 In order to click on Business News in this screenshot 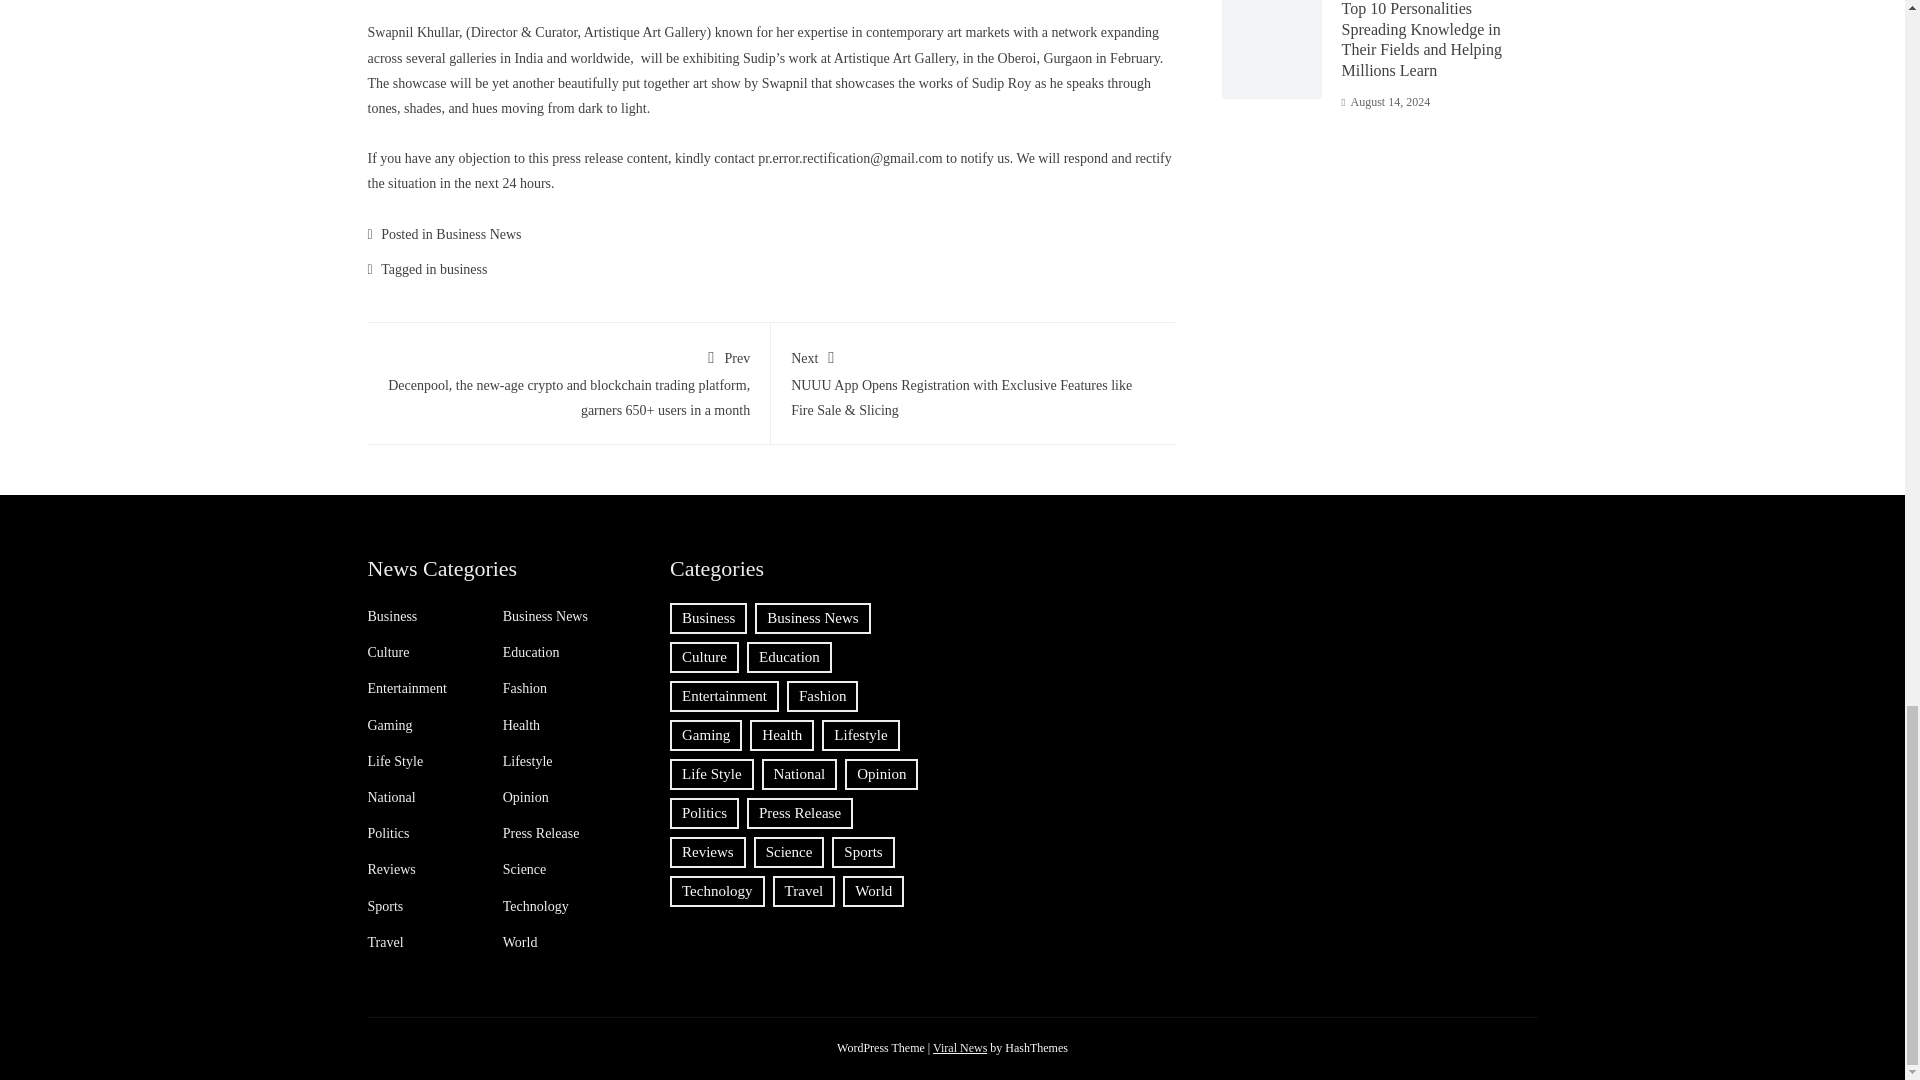, I will do `click(478, 234)`.